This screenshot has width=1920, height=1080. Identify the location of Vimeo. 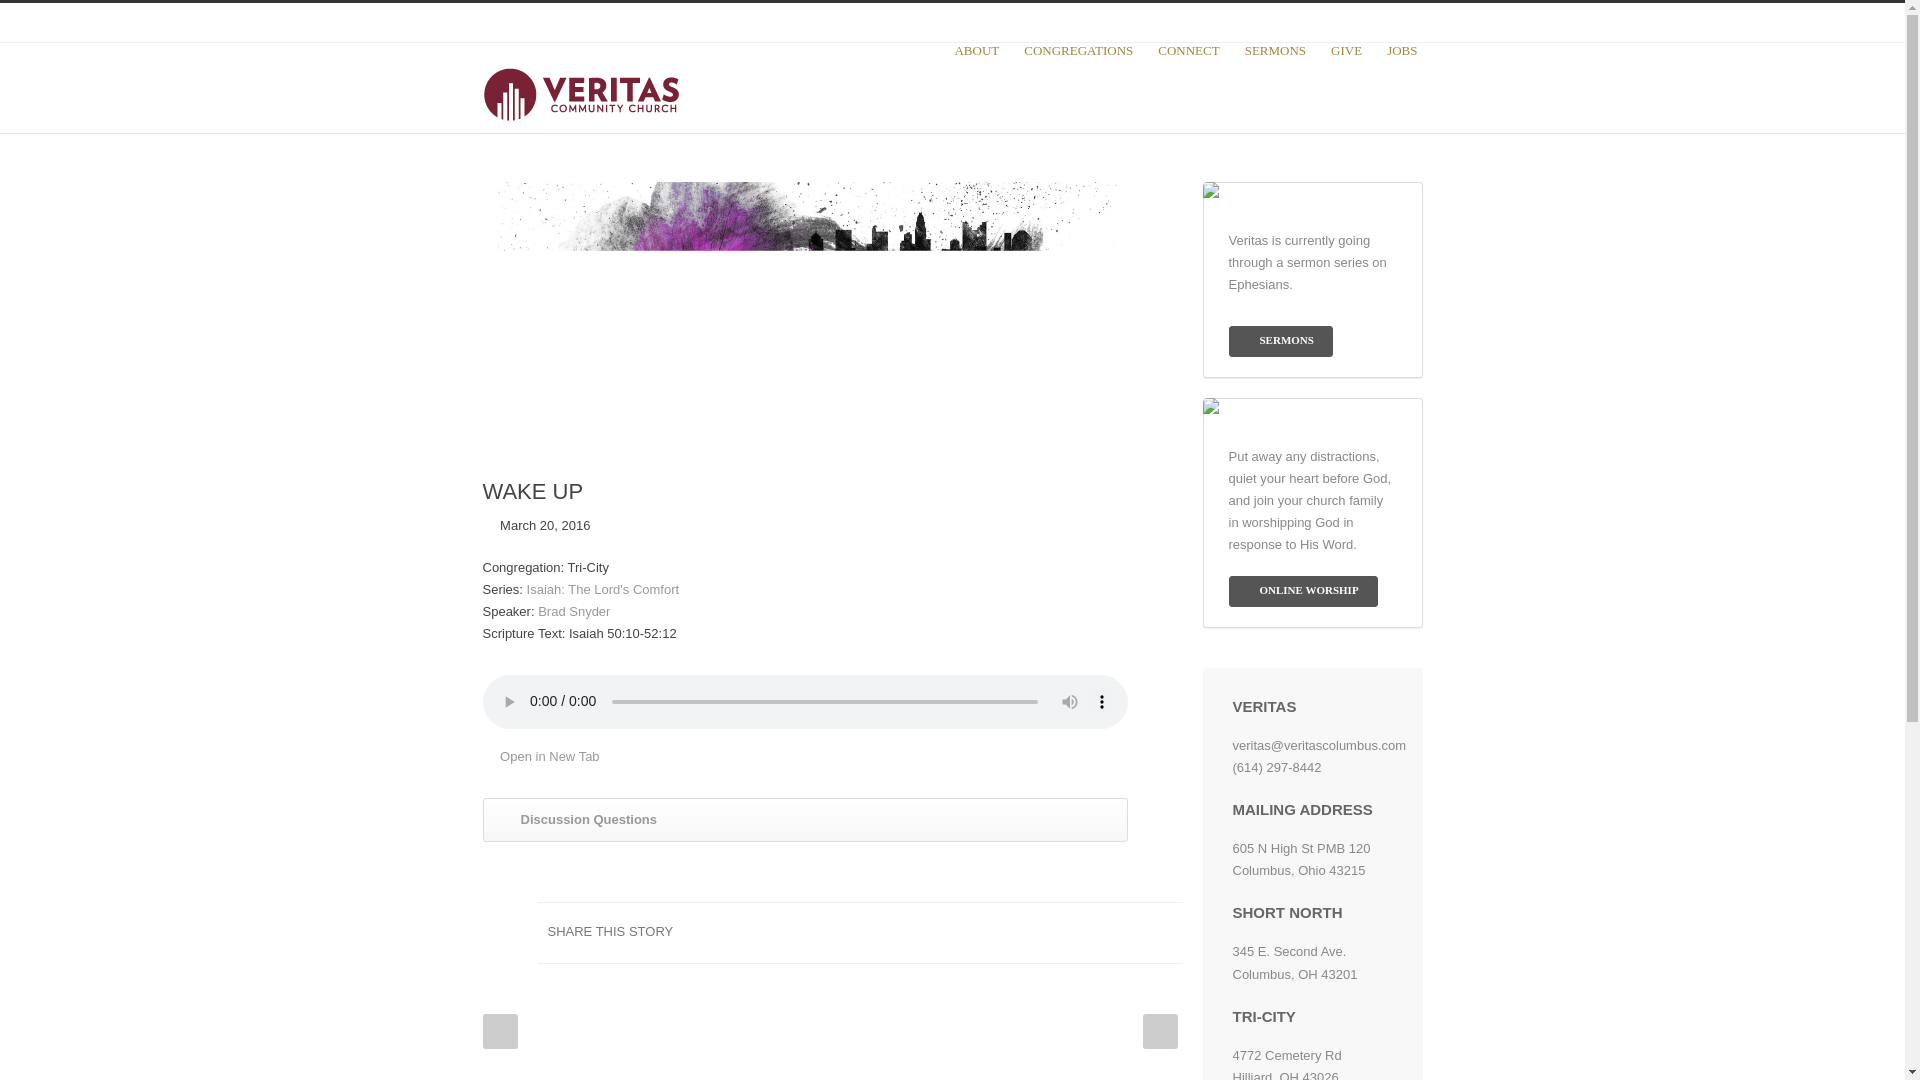
(1402, 23).